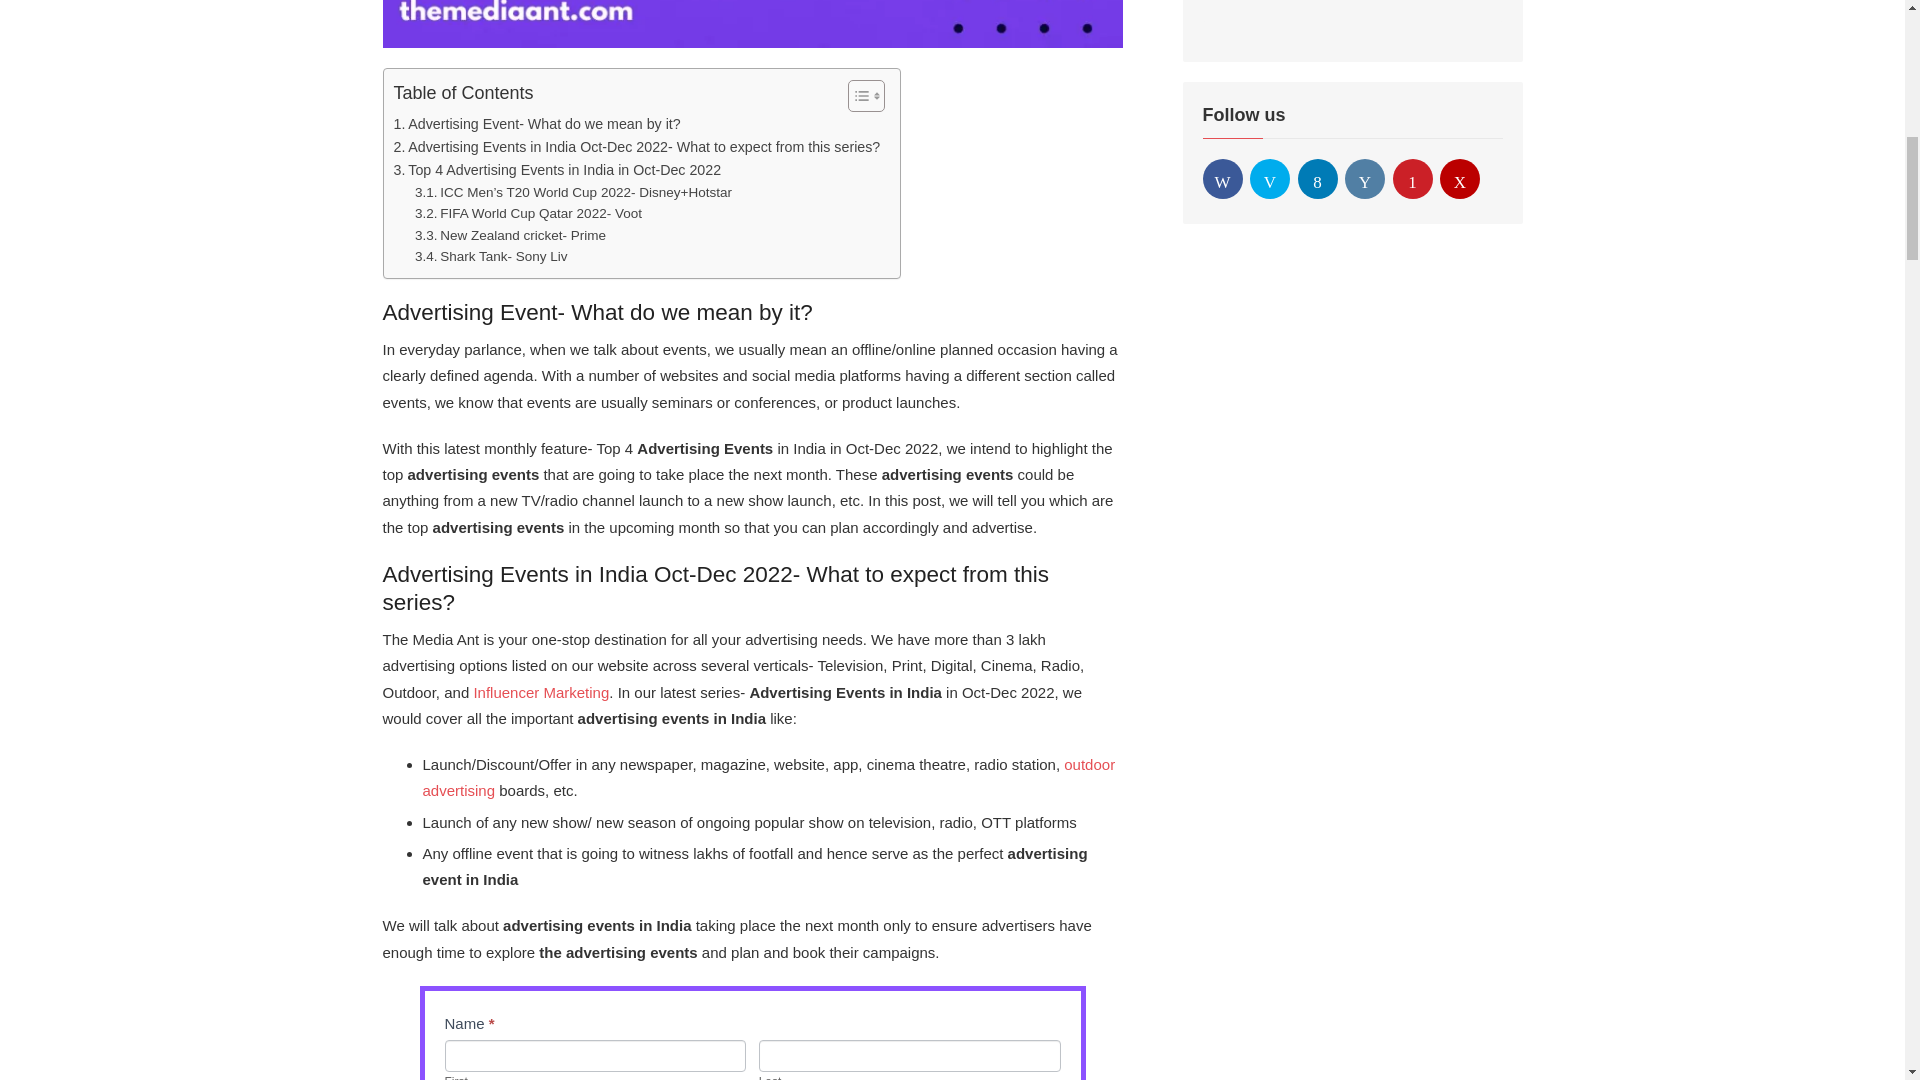 The width and height of the screenshot is (1920, 1080). What do you see at coordinates (538, 692) in the screenshot?
I see ` Influencer Marketing` at bounding box center [538, 692].